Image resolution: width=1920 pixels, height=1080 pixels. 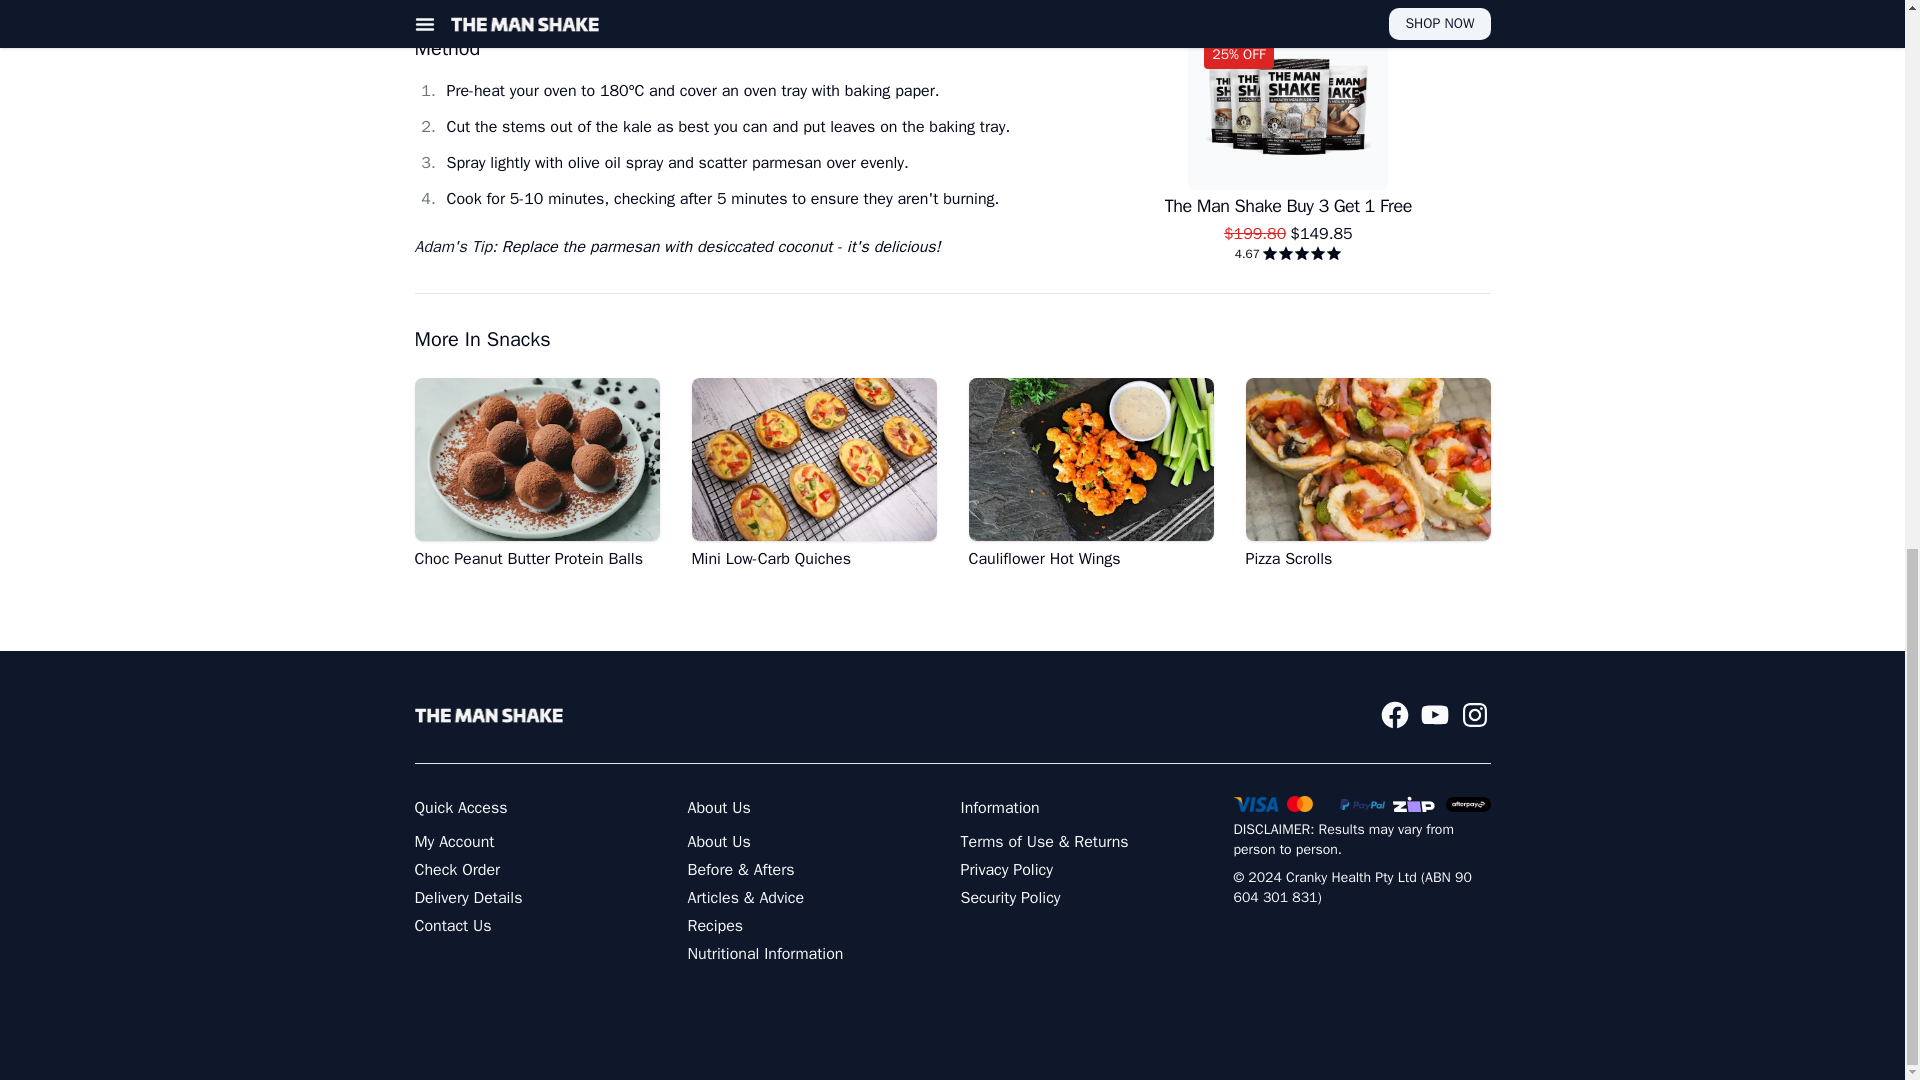 What do you see at coordinates (814, 474) in the screenshot?
I see `Mini Low-Carb Quiches` at bounding box center [814, 474].